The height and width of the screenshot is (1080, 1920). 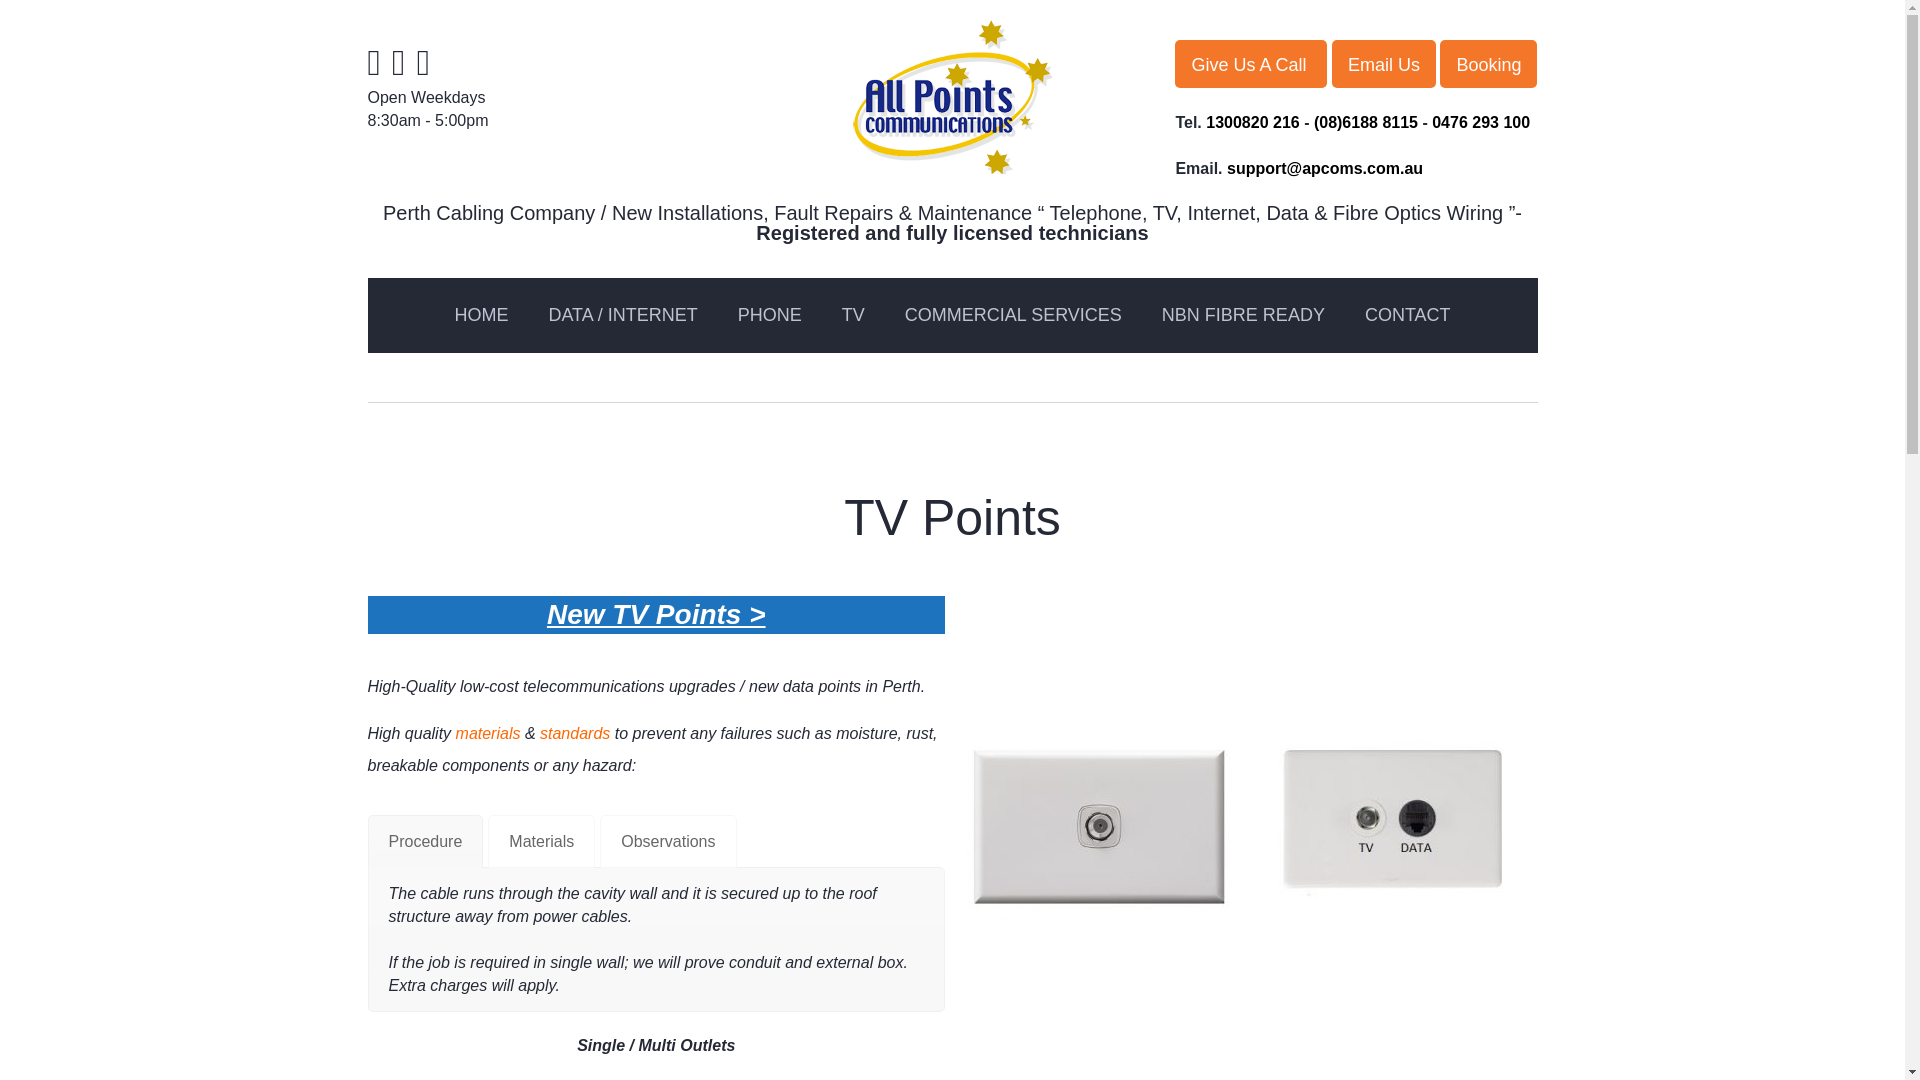 What do you see at coordinates (1244, 314) in the screenshot?
I see `NBN FIBRE READY` at bounding box center [1244, 314].